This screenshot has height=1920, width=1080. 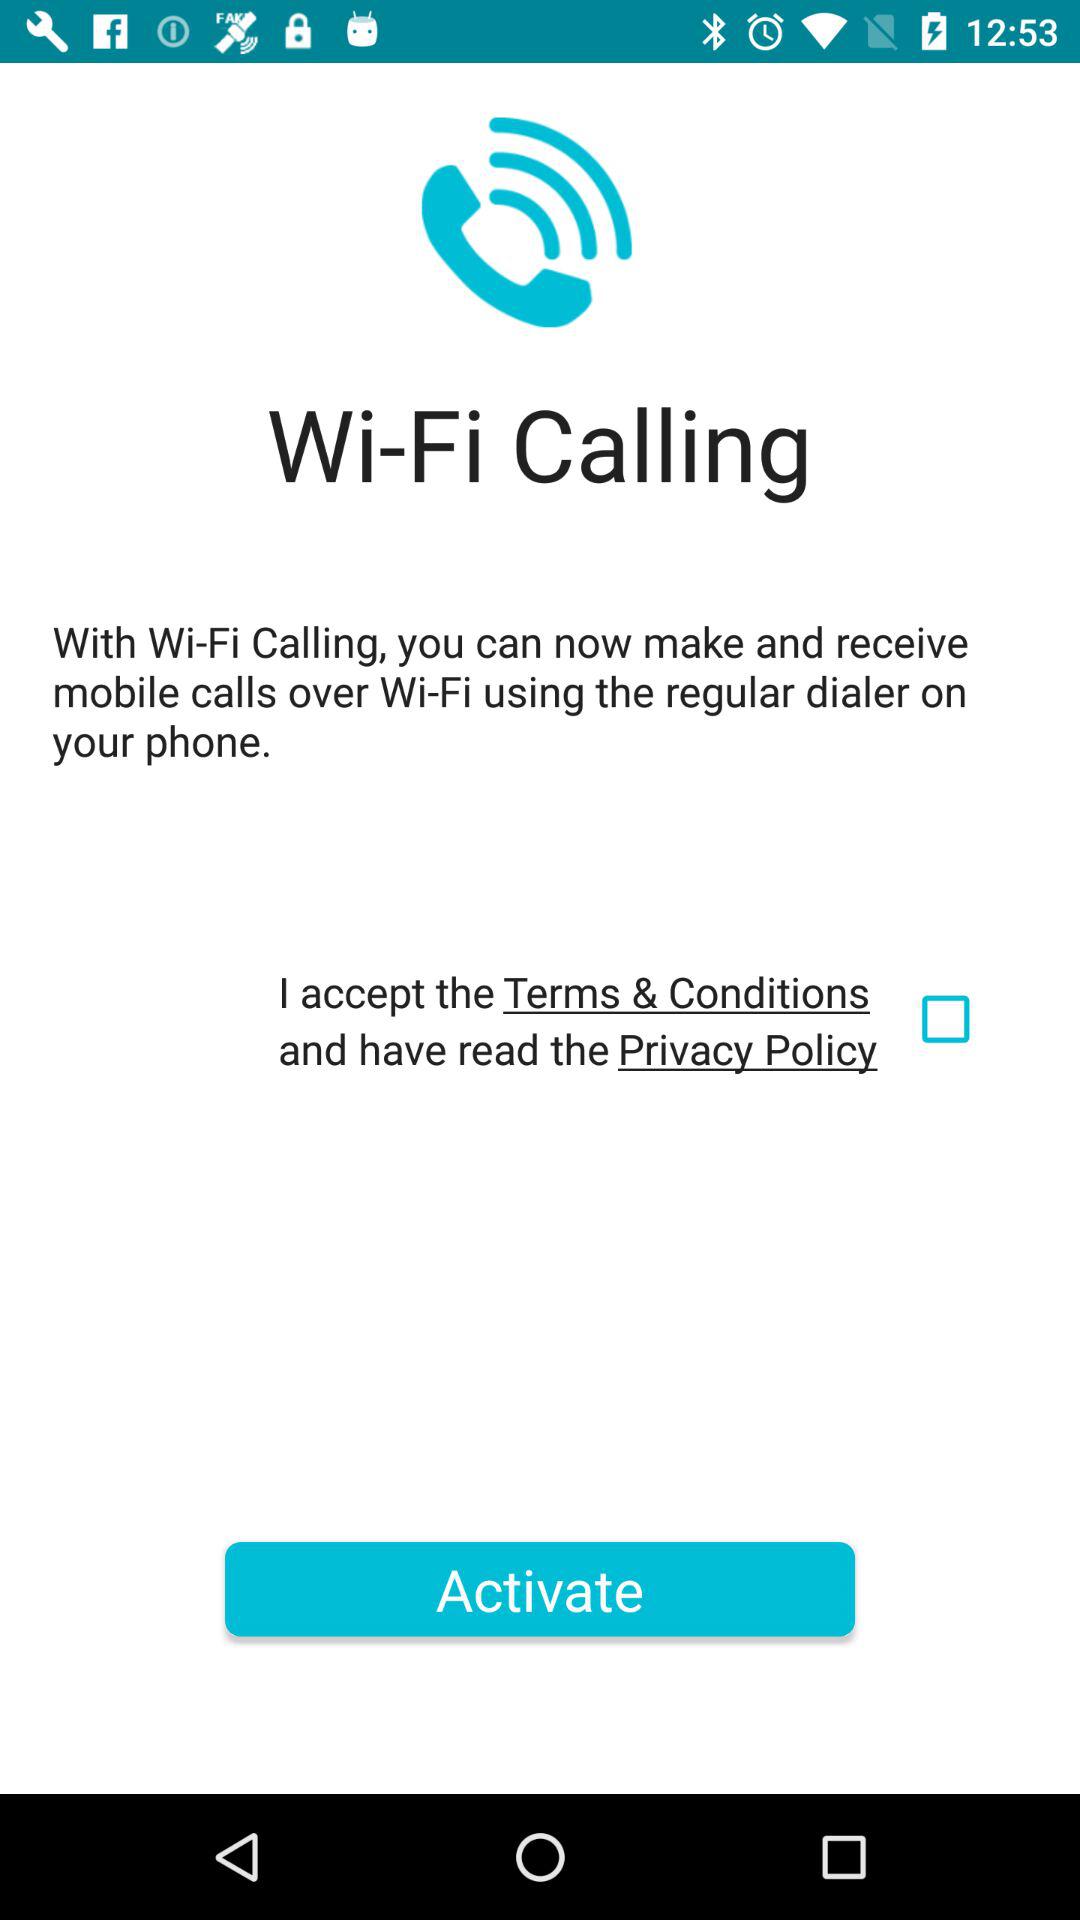 I want to click on scroll to terms & conditions app, so click(x=686, y=991).